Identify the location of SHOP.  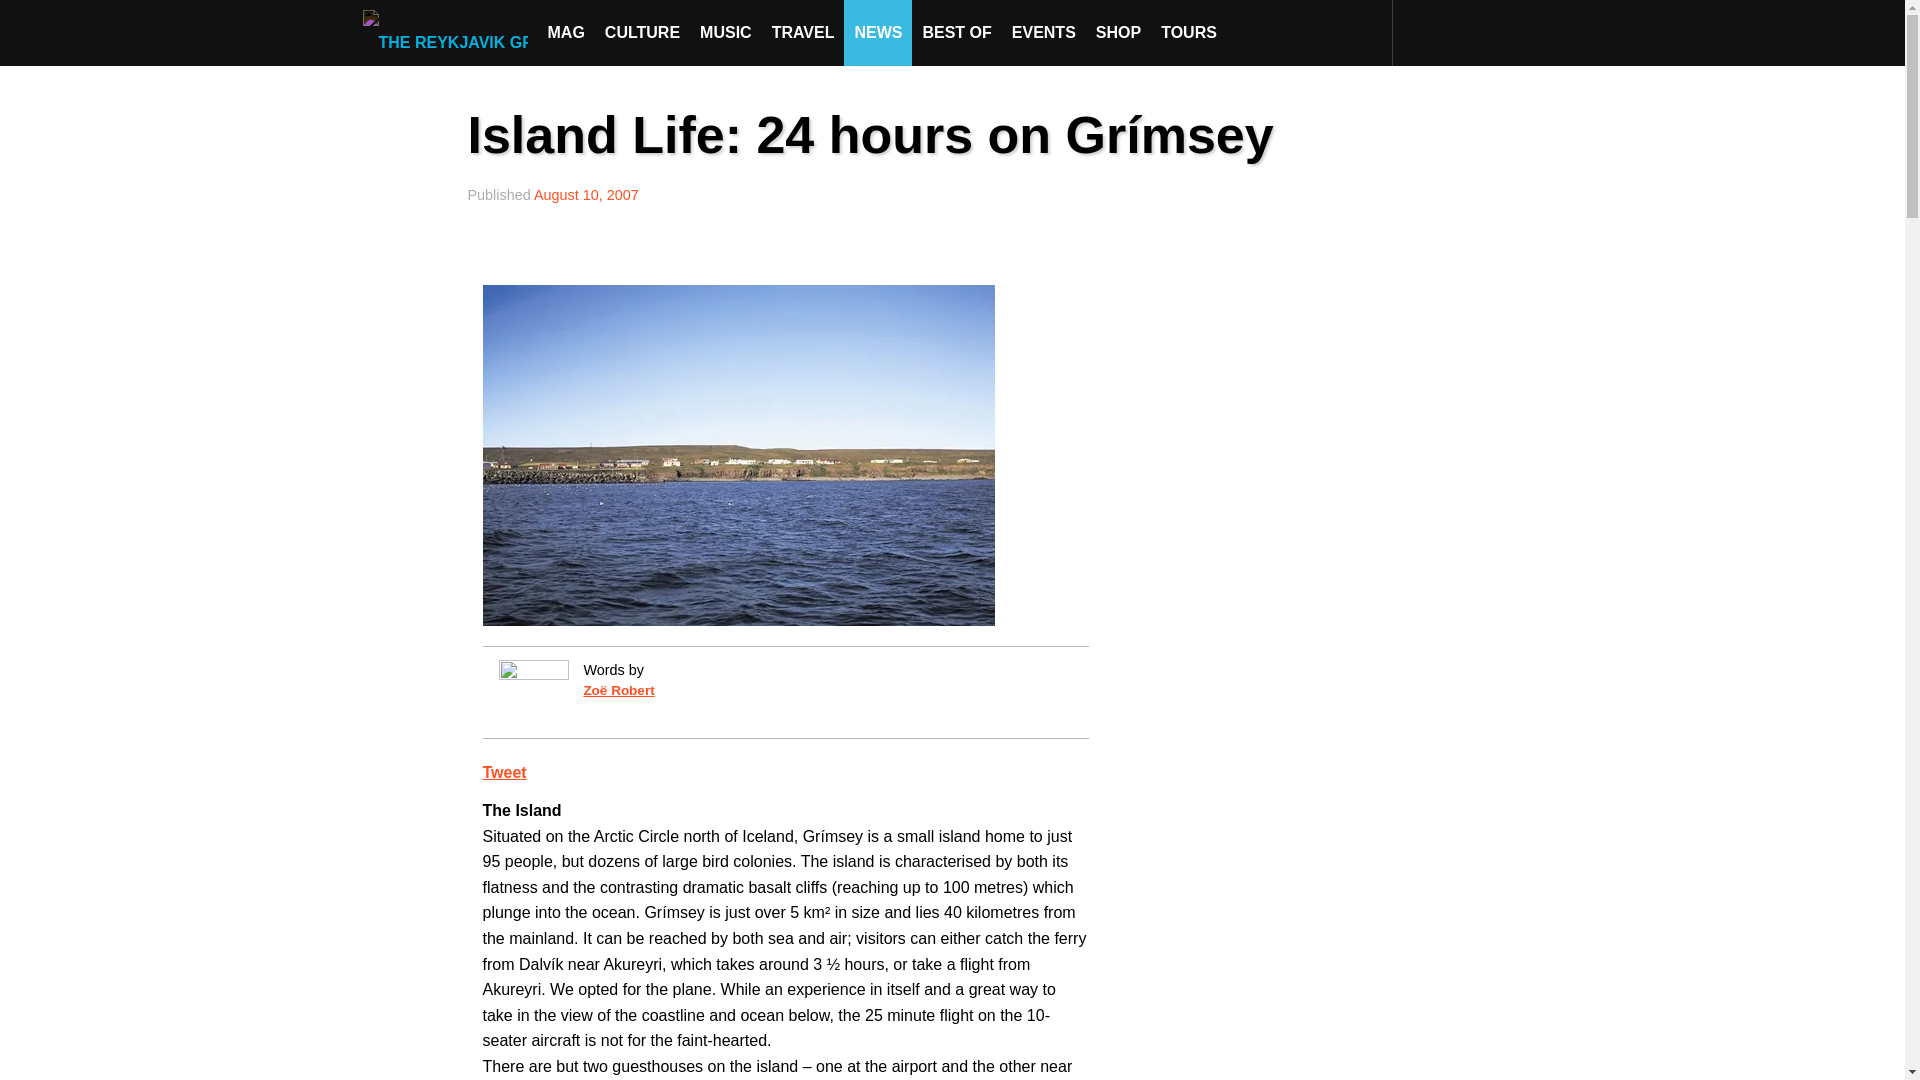
(1118, 32).